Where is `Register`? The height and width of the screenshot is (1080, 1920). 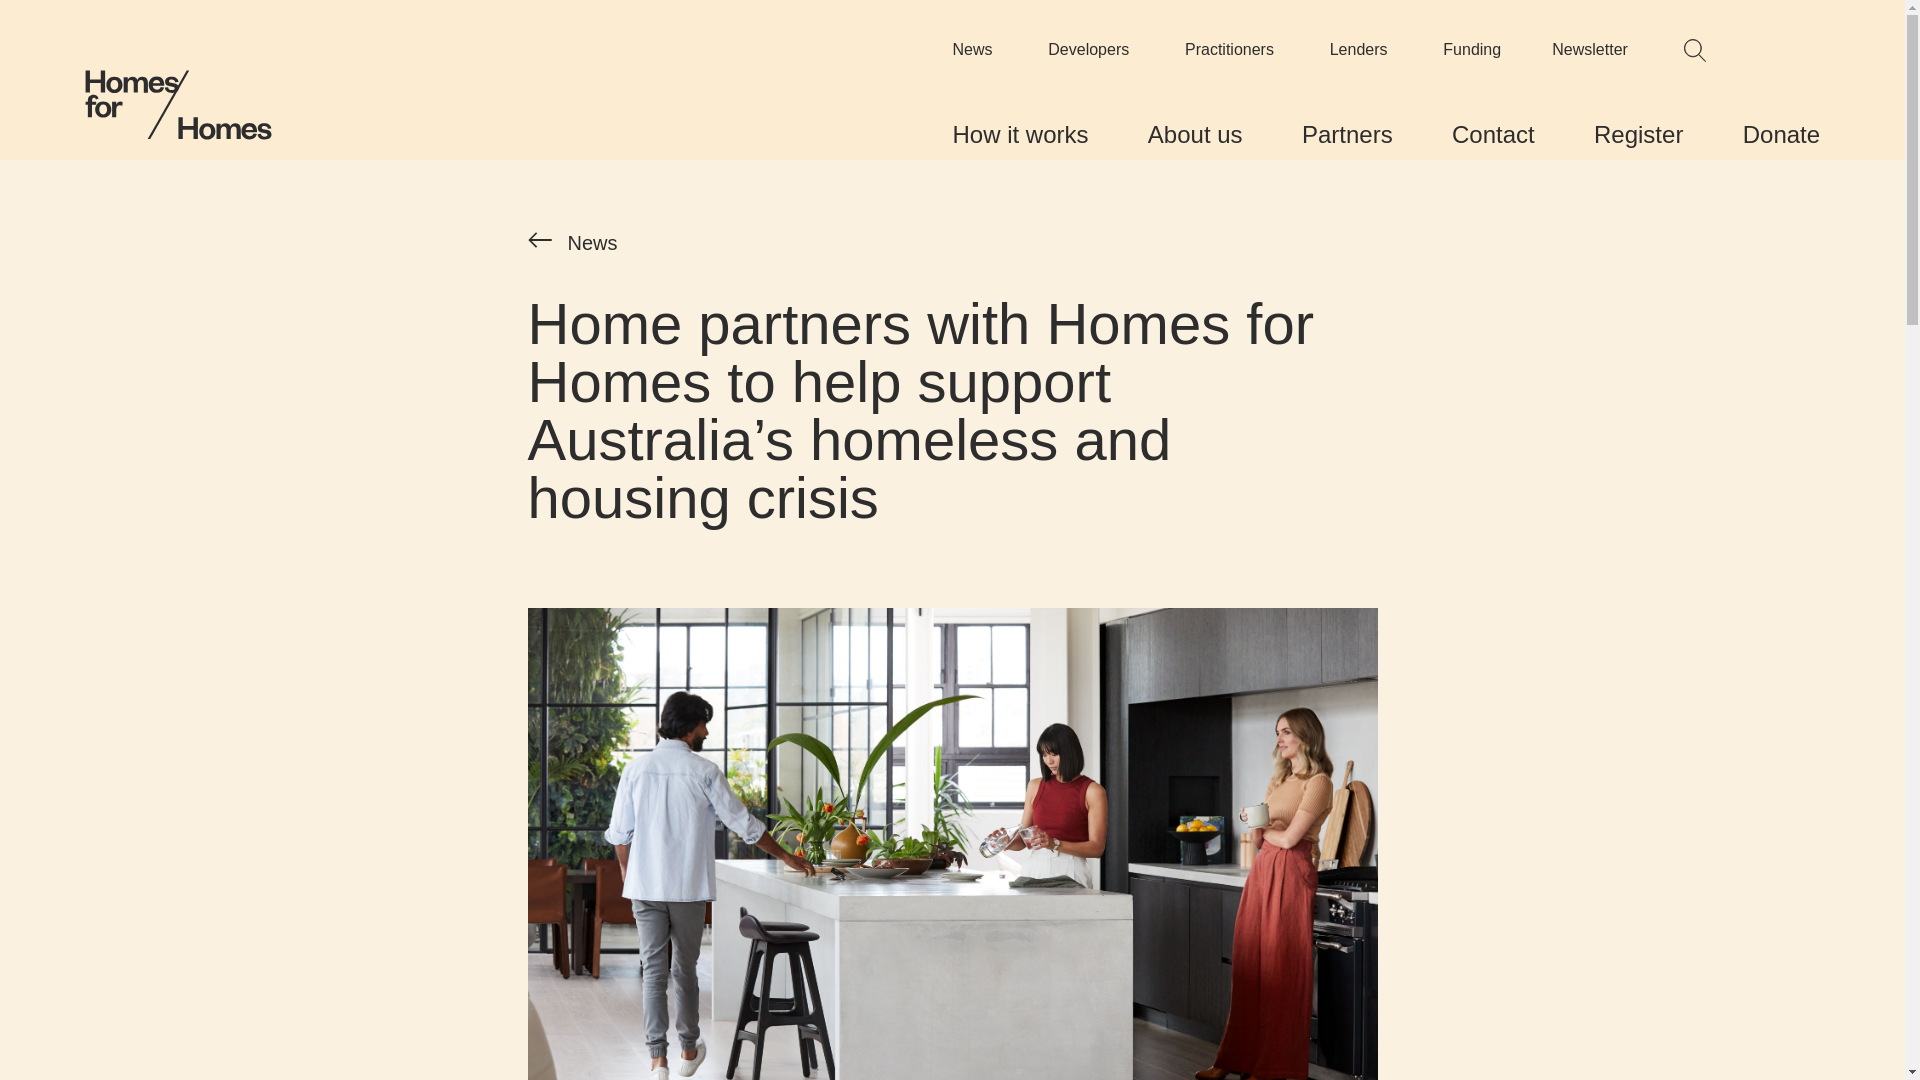
Register is located at coordinates (1638, 134).